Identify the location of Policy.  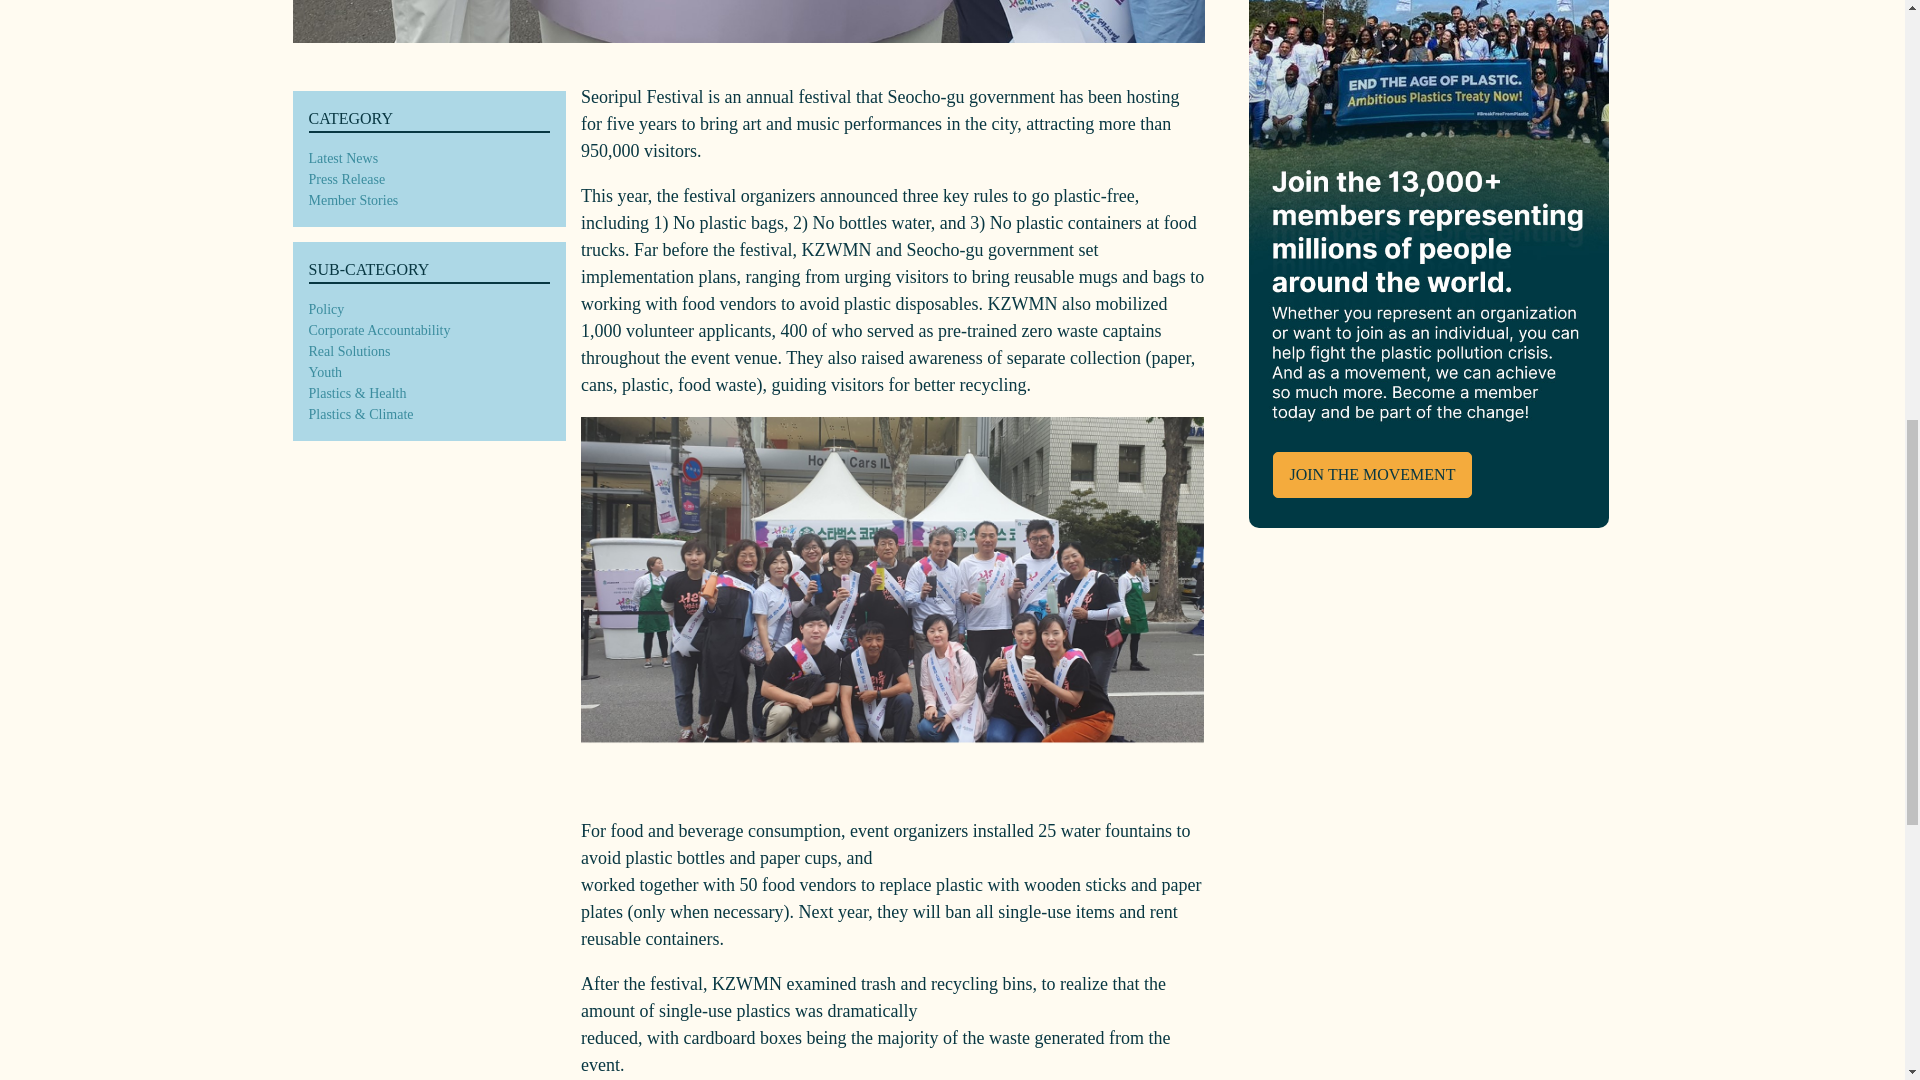
(325, 309).